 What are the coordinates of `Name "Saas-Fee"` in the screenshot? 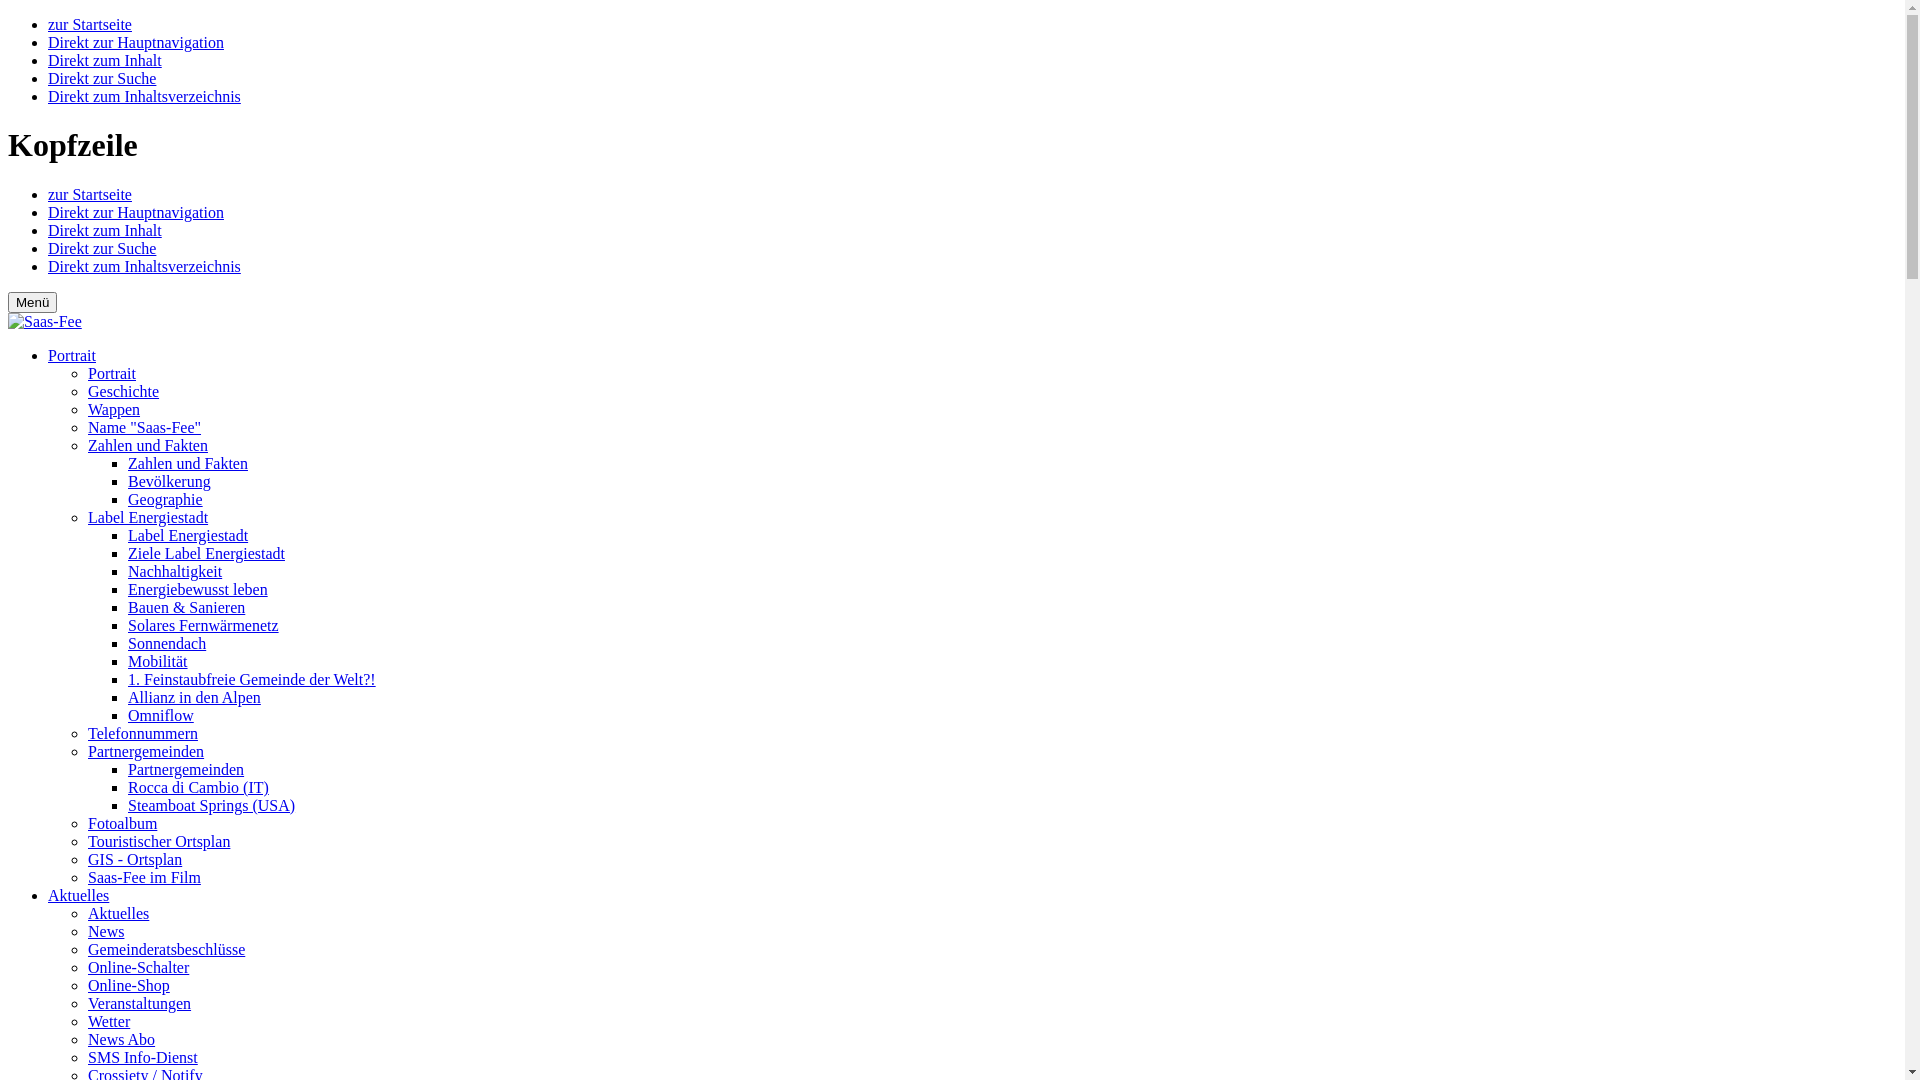 It's located at (144, 428).